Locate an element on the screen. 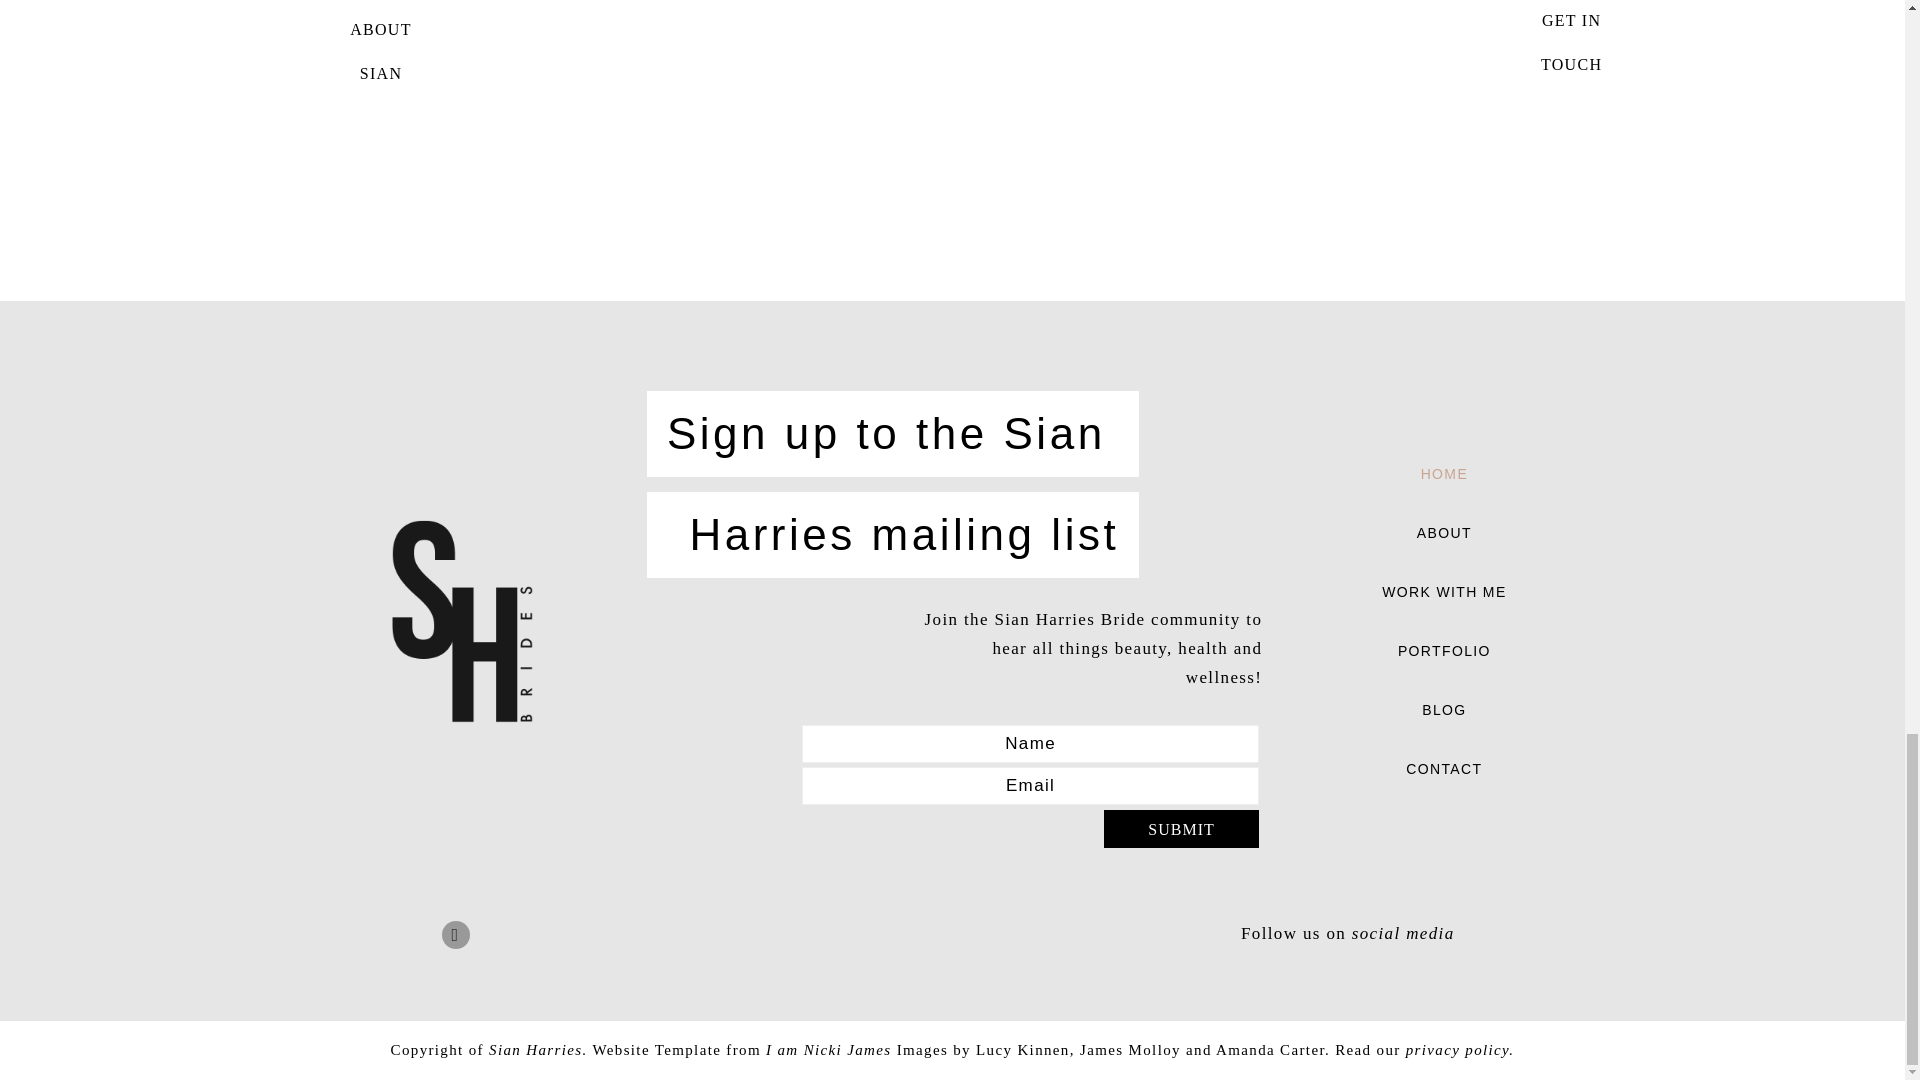  SUBMIT is located at coordinates (1182, 828).